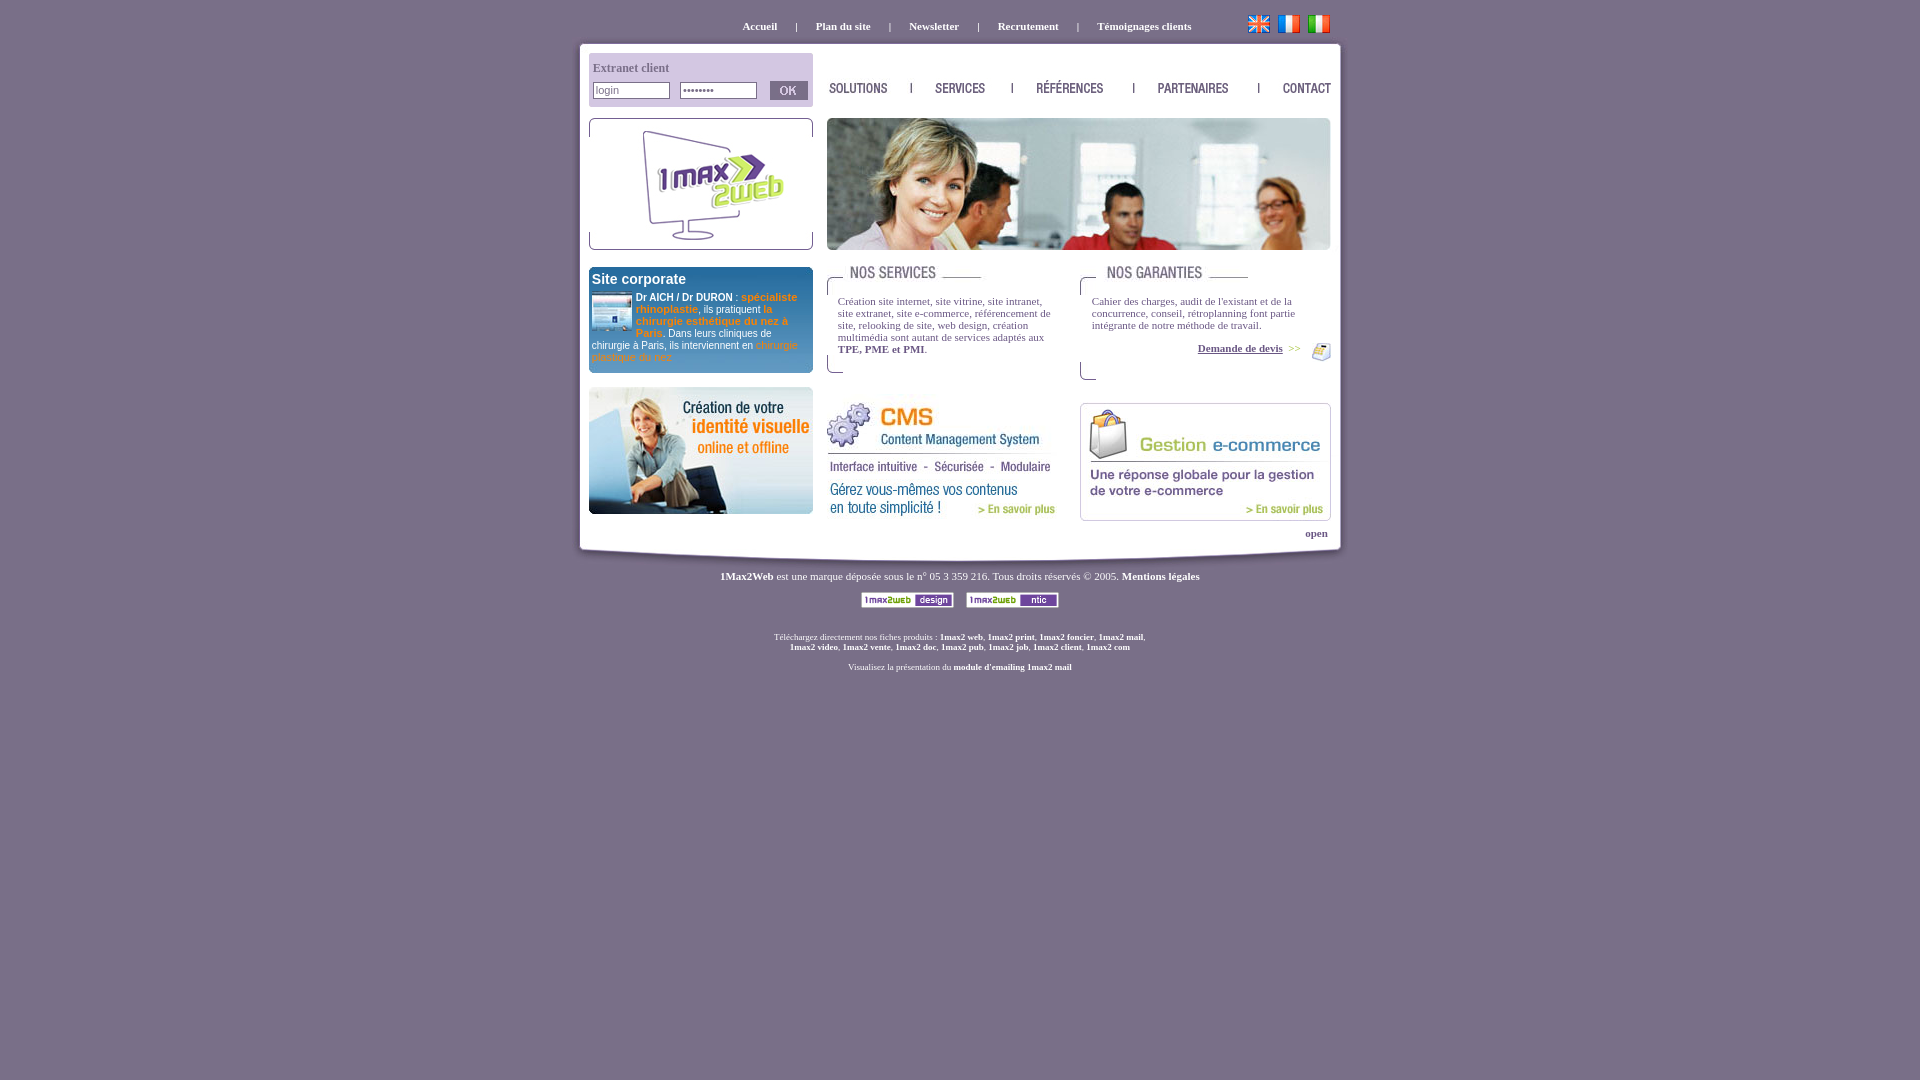 The height and width of the screenshot is (1080, 1920). I want to click on Services audit conseil, so click(828, 387).